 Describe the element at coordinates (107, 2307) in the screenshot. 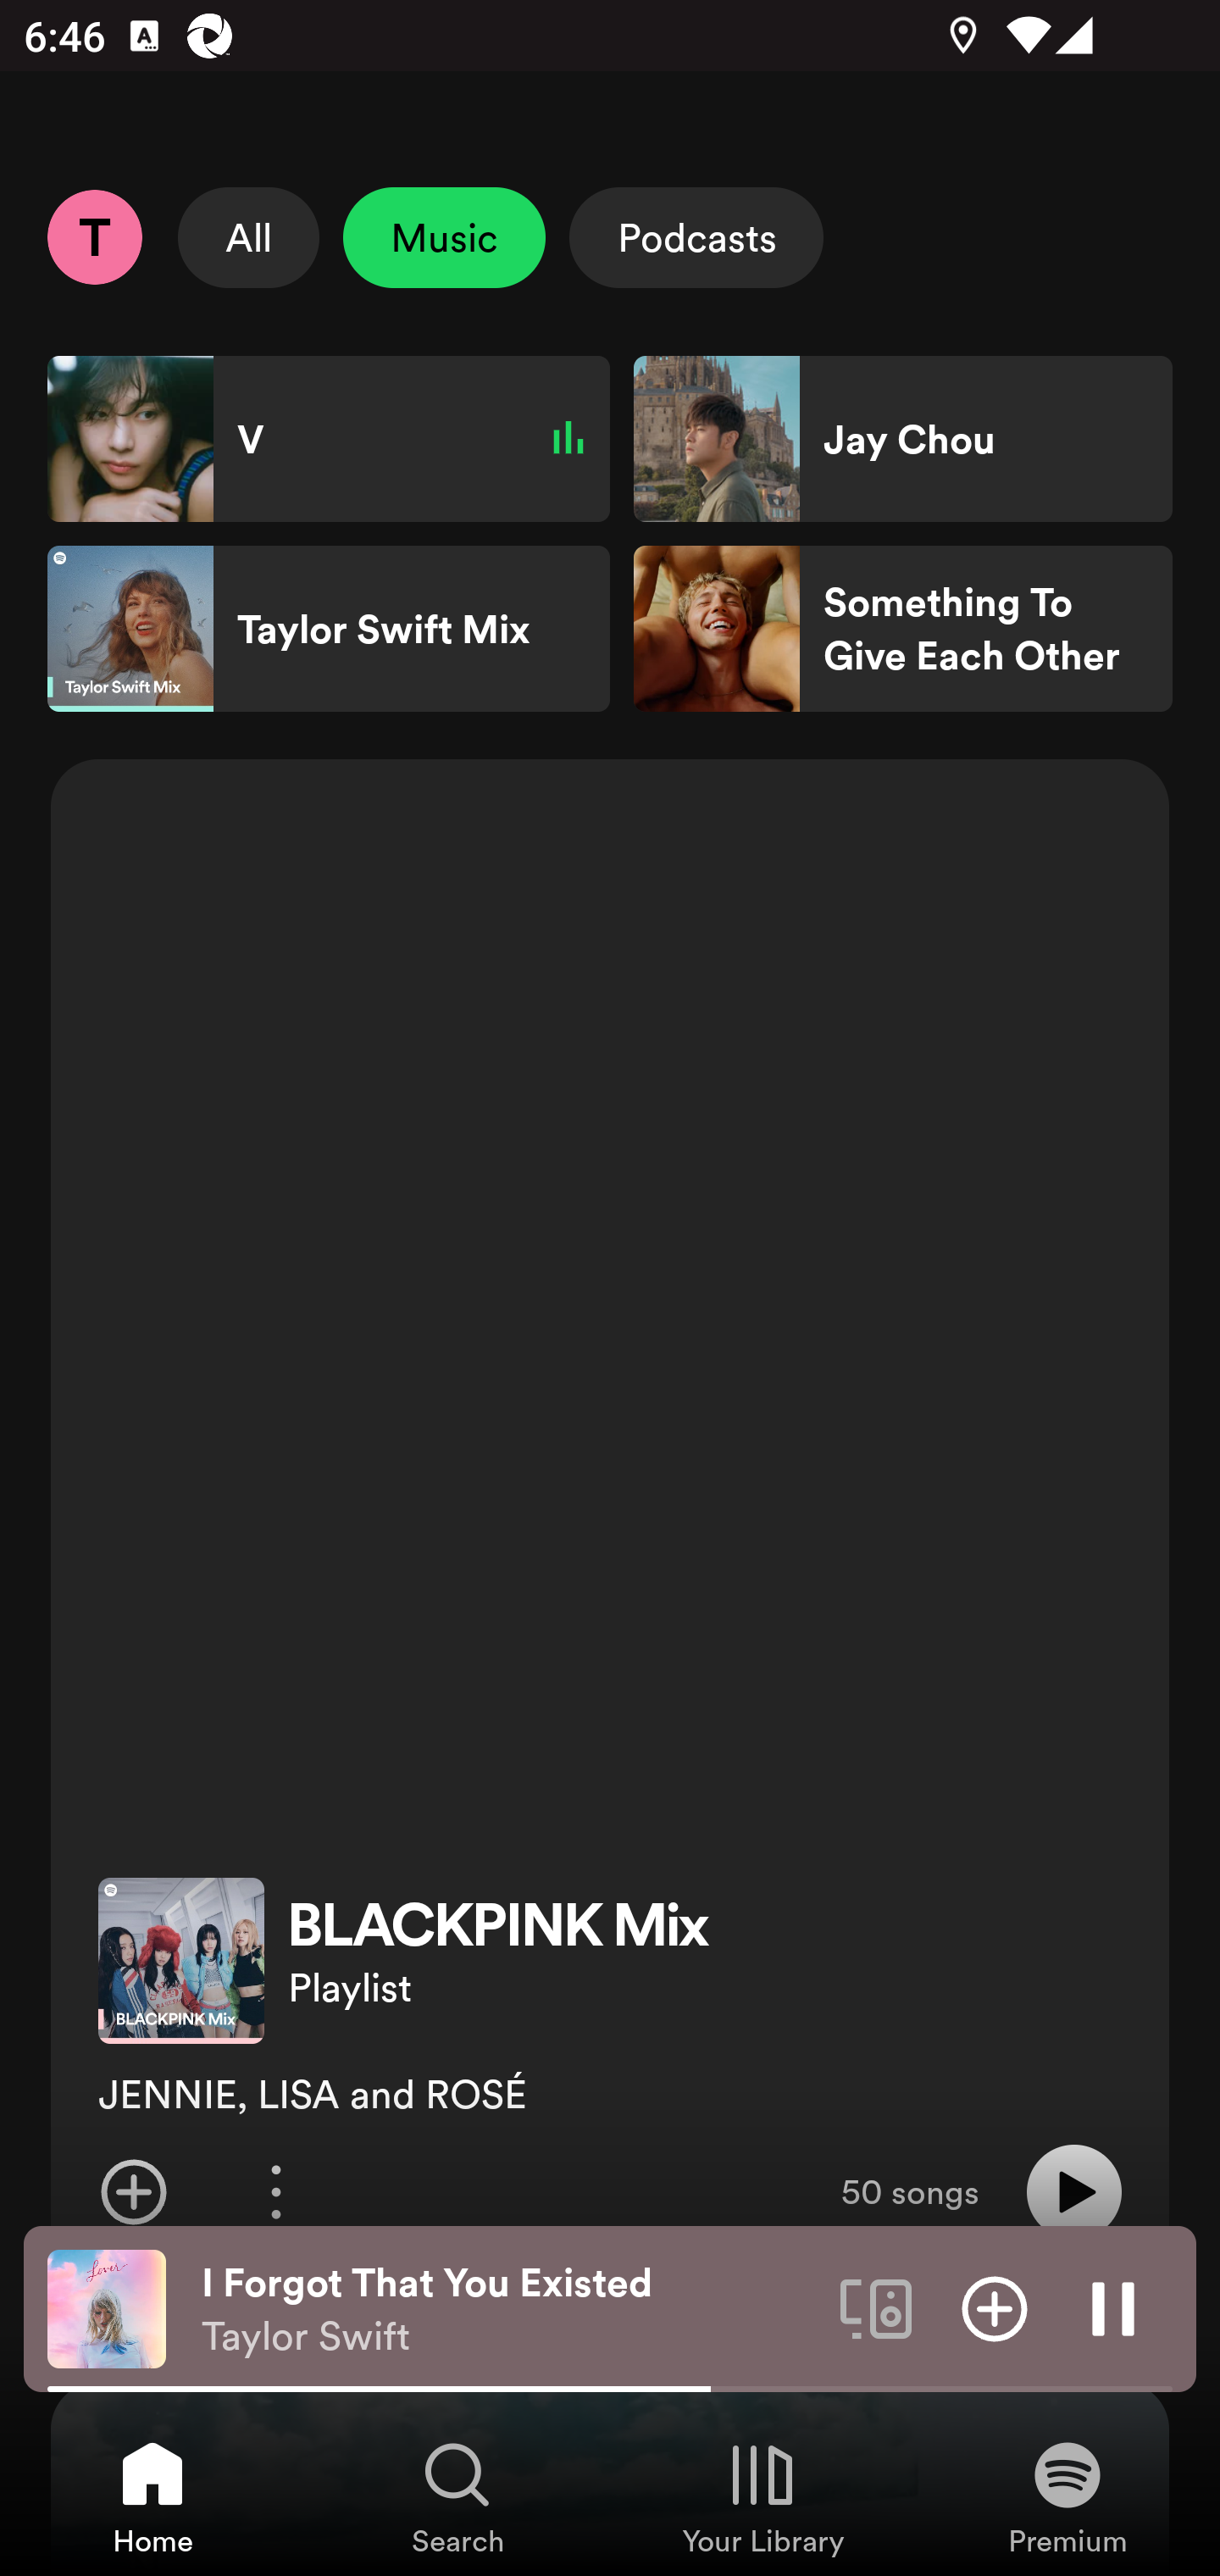

I see `The cover art of the currently playing track` at that location.